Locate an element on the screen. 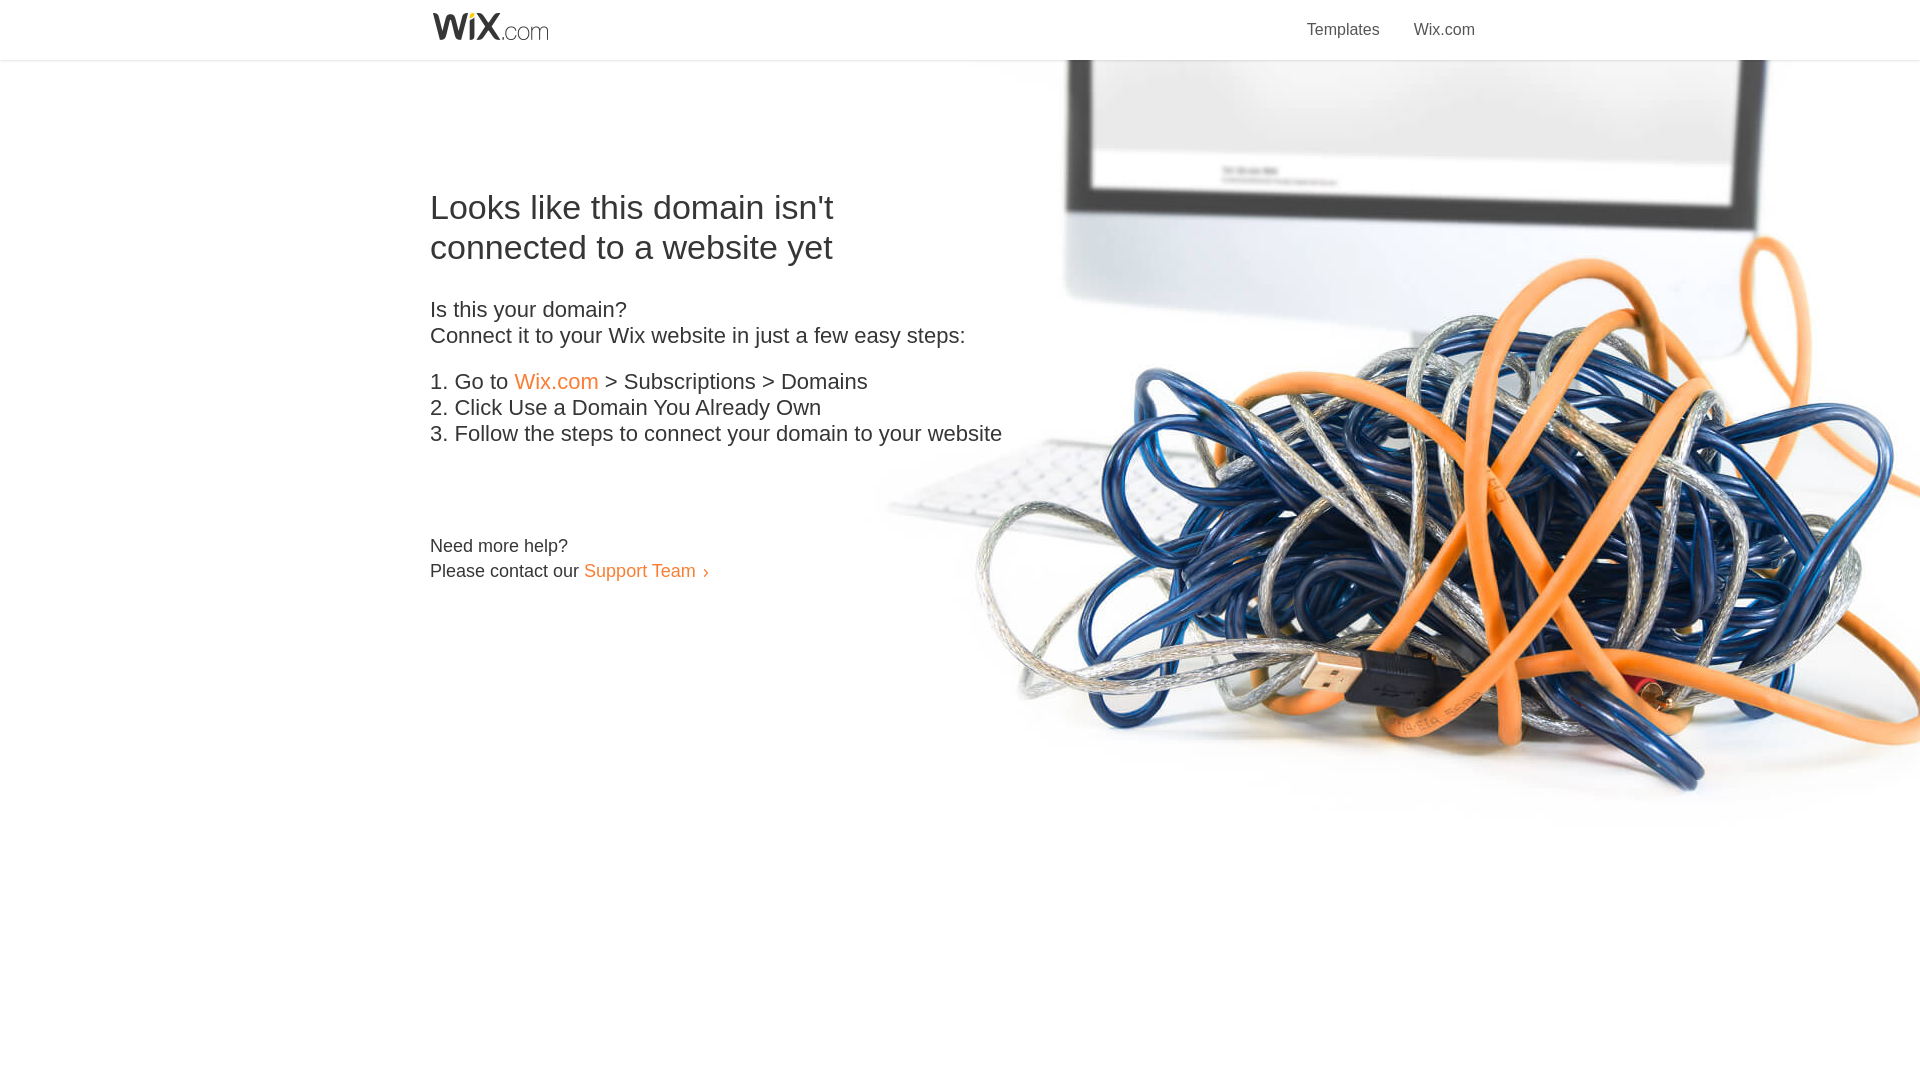 The width and height of the screenshot is (1920, 1080). Support Team is located at coordinates (639, 570).